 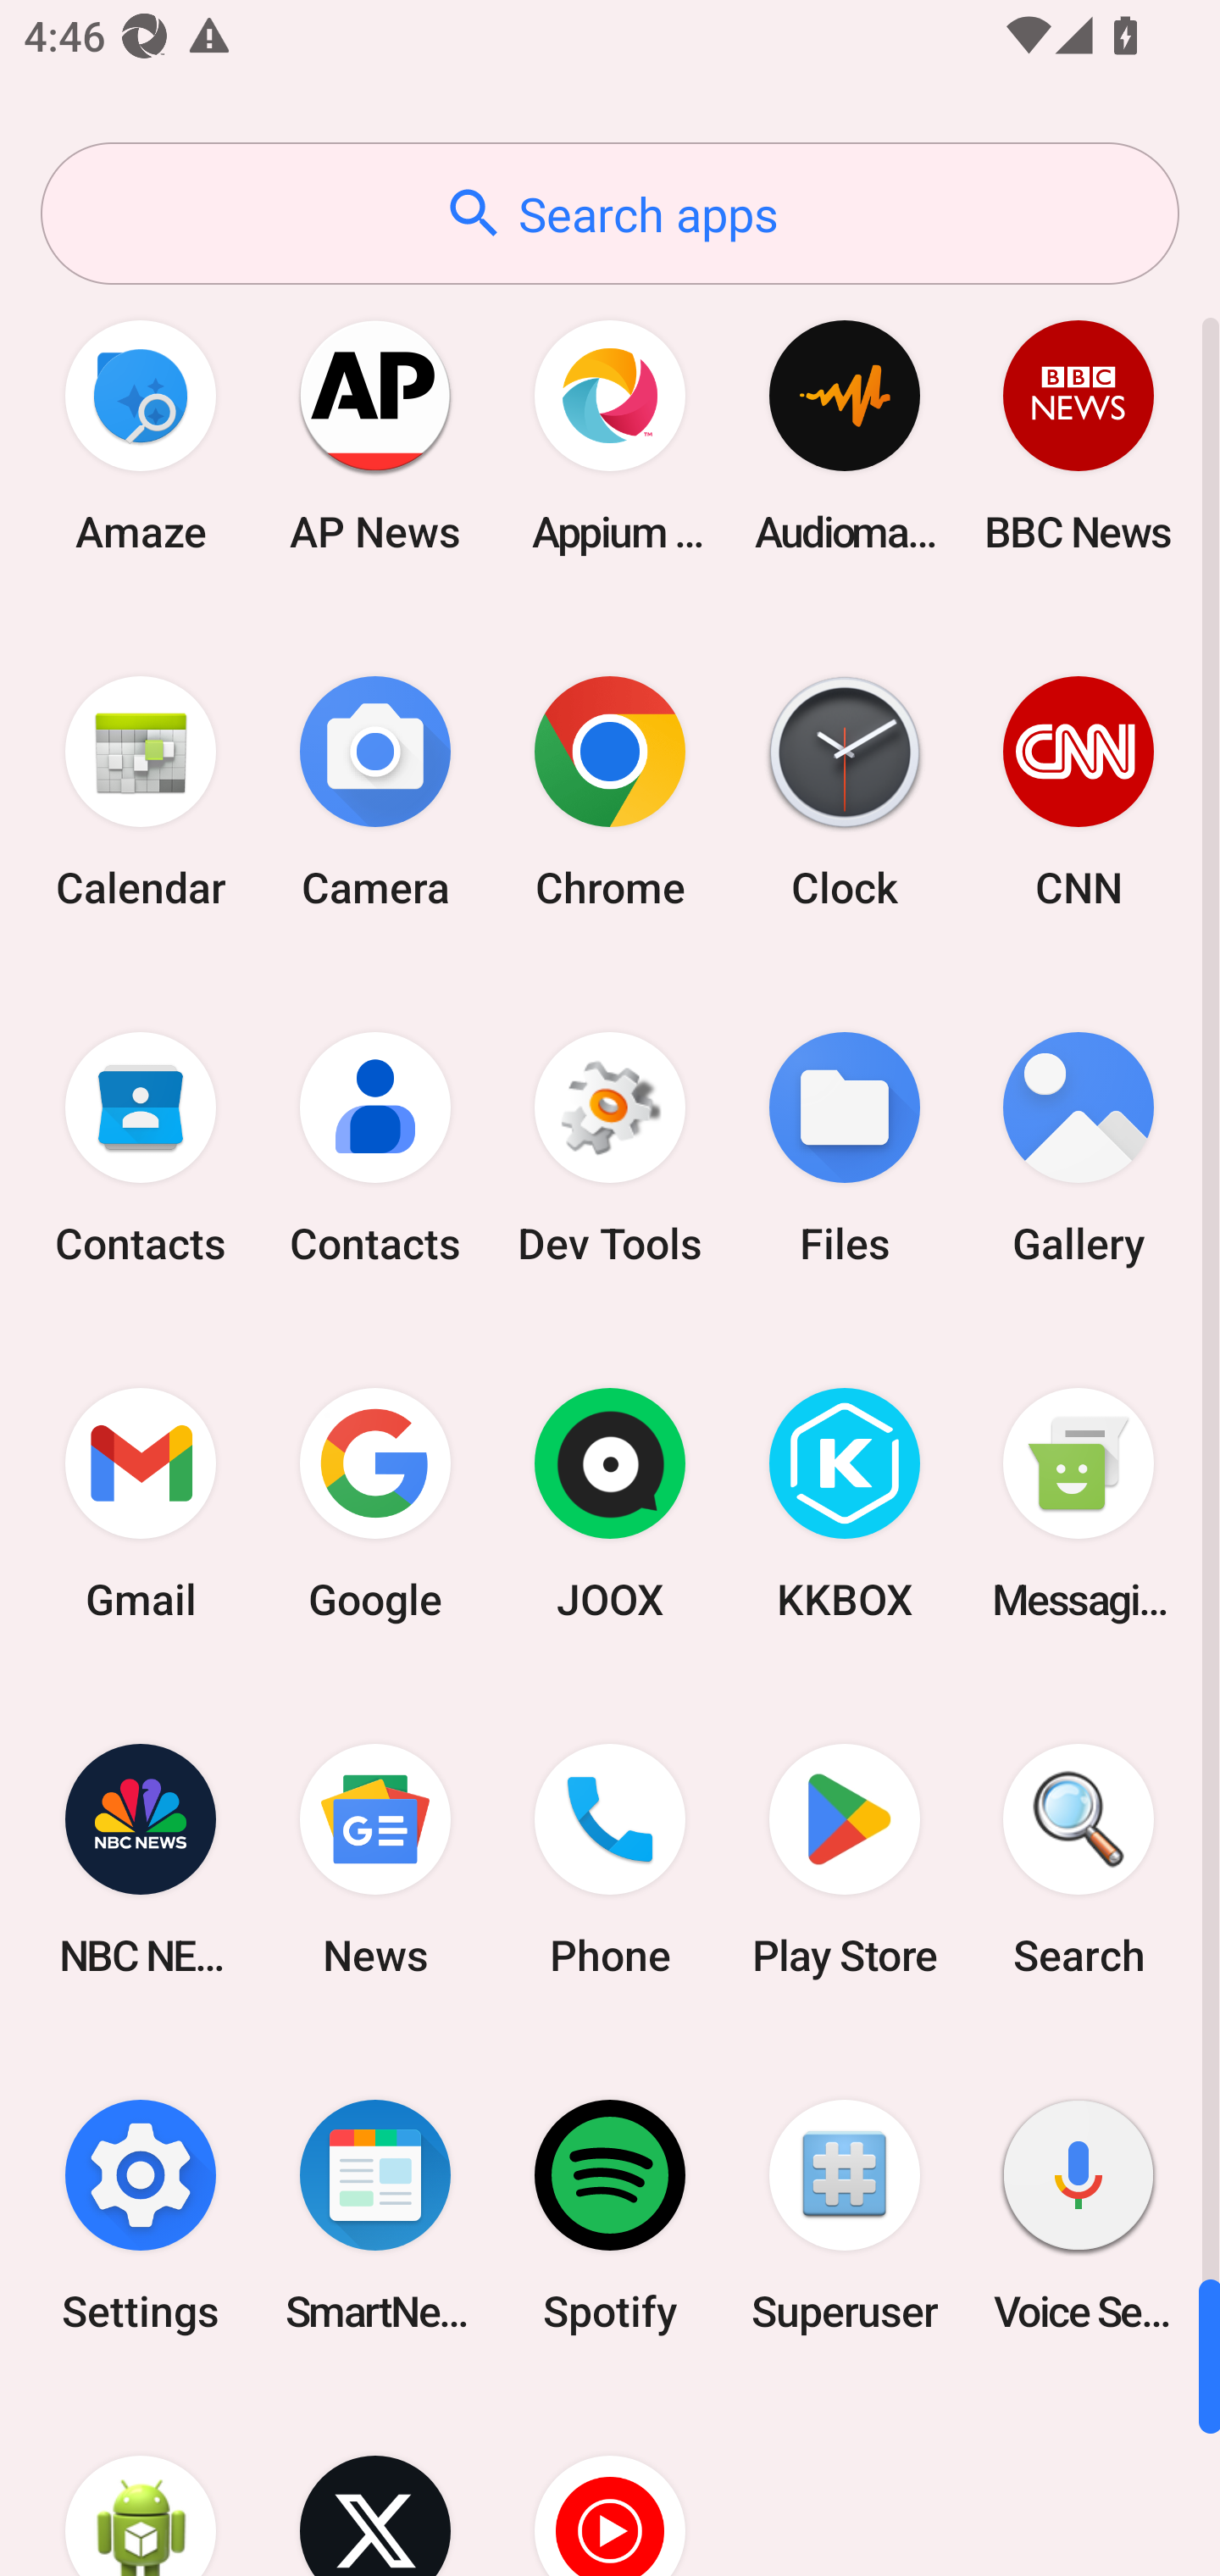 I want to click on Appium Settings, so click(x=610, y=436).